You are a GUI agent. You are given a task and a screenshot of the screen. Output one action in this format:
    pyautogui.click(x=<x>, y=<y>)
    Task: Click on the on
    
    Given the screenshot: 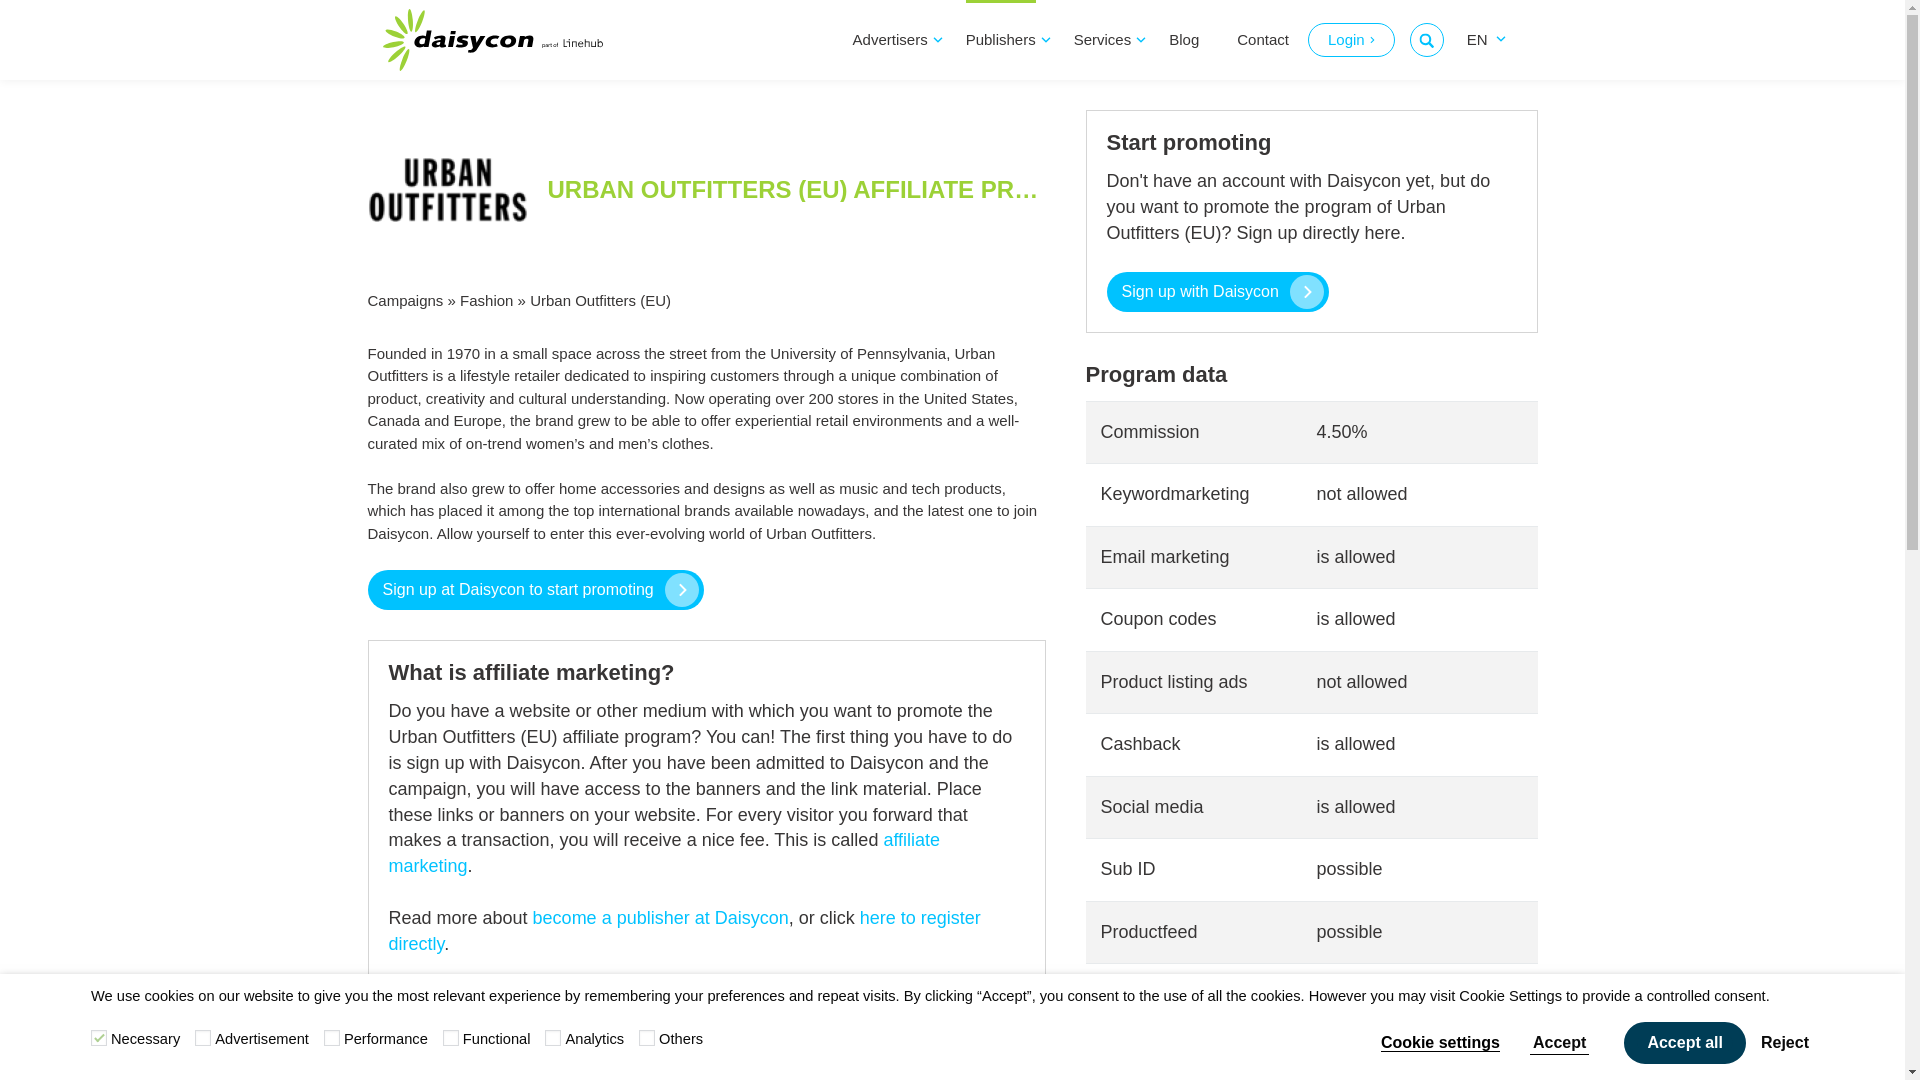 What is the action you would take?
    pyautogui.click(x=450, y=1038)
    